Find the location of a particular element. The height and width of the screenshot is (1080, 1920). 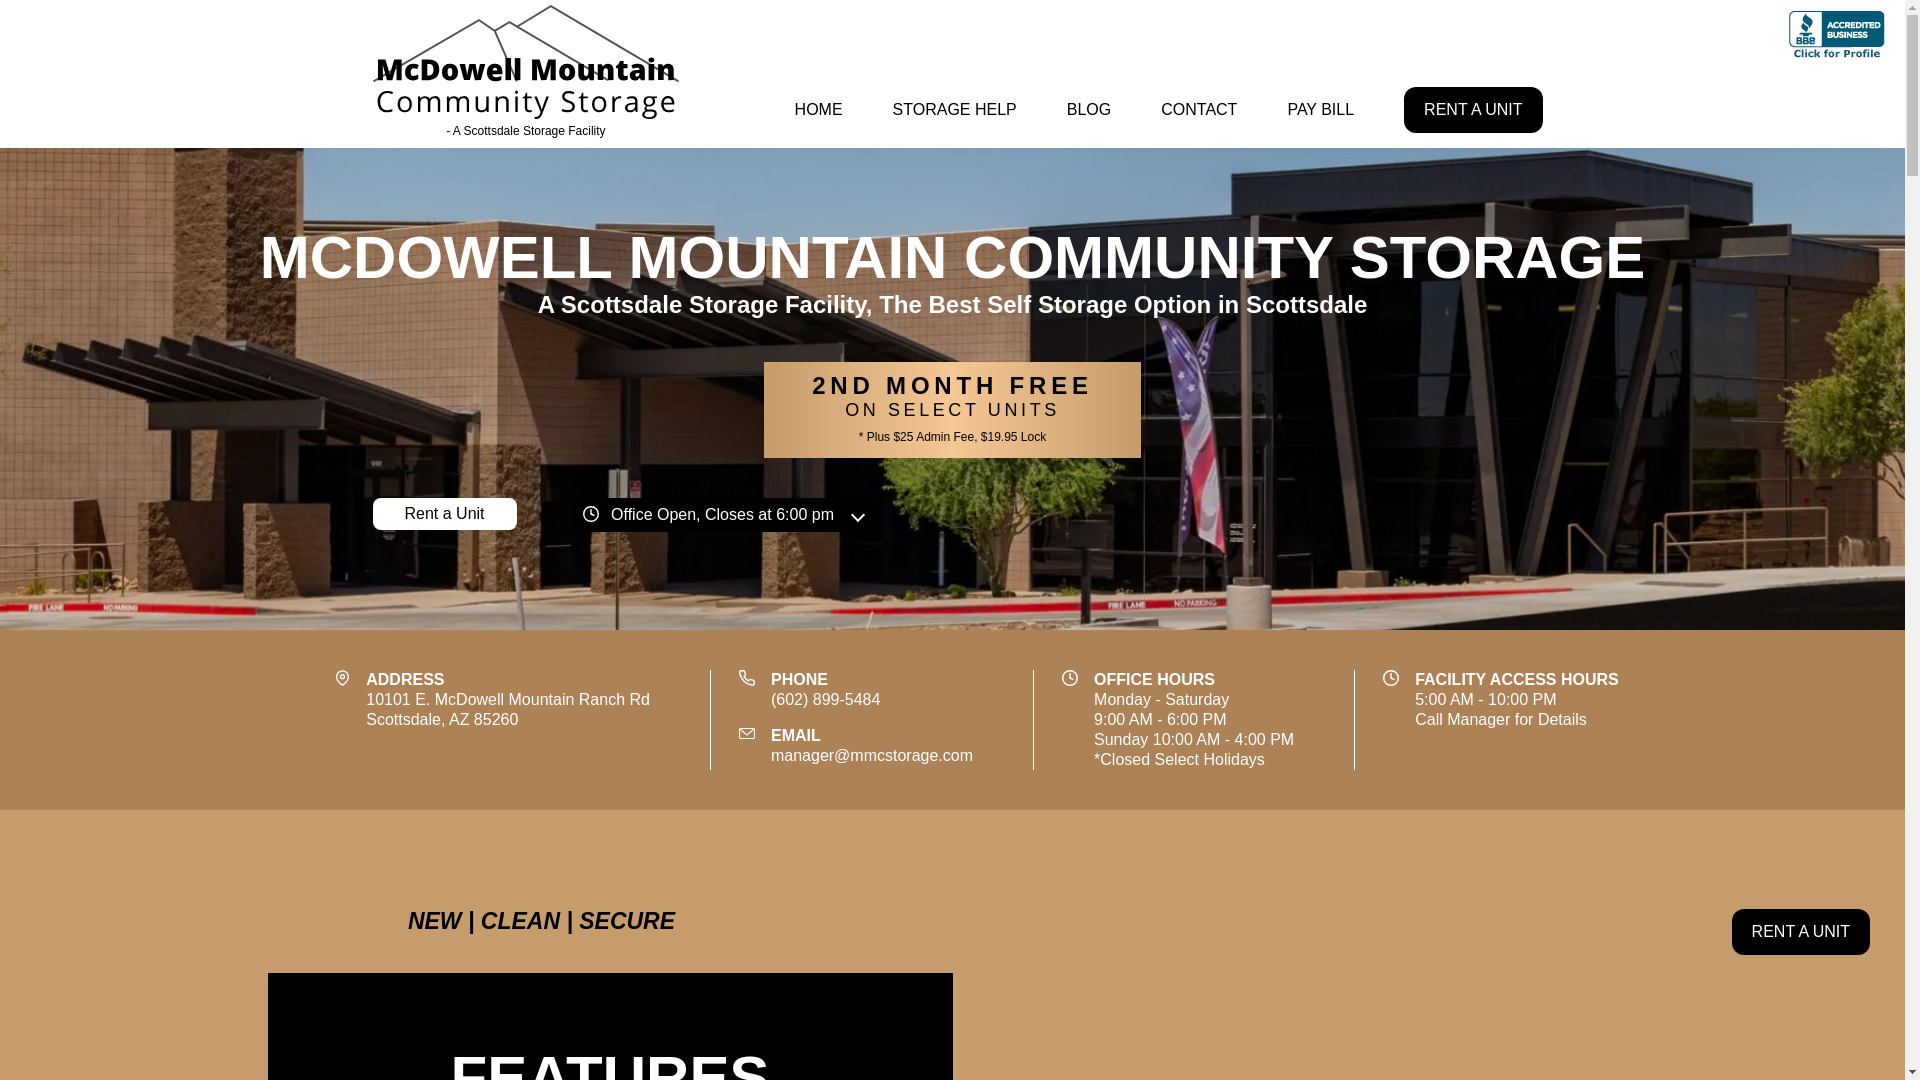

- A Scottsdale Storage Facility is located at coordinates (508, 709).